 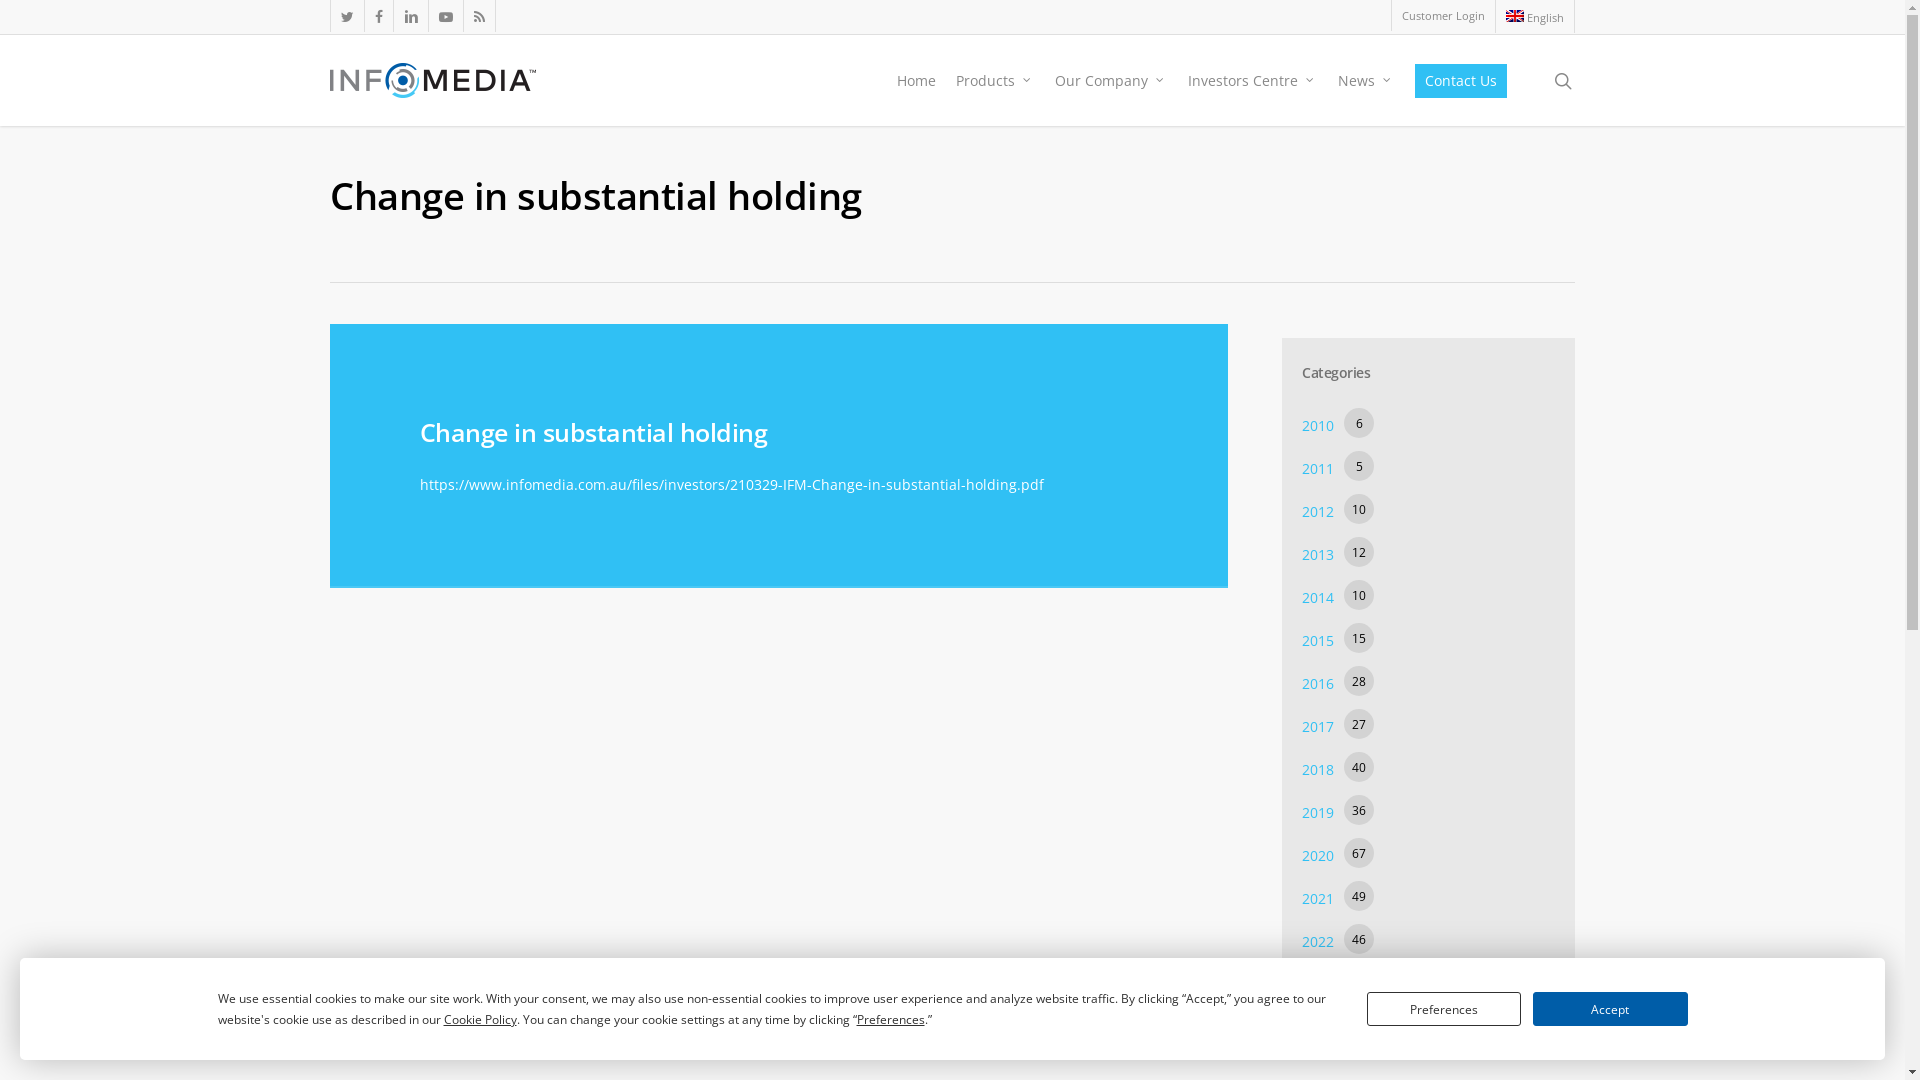 I want to click on 2020, so click(x=1318, y=856).